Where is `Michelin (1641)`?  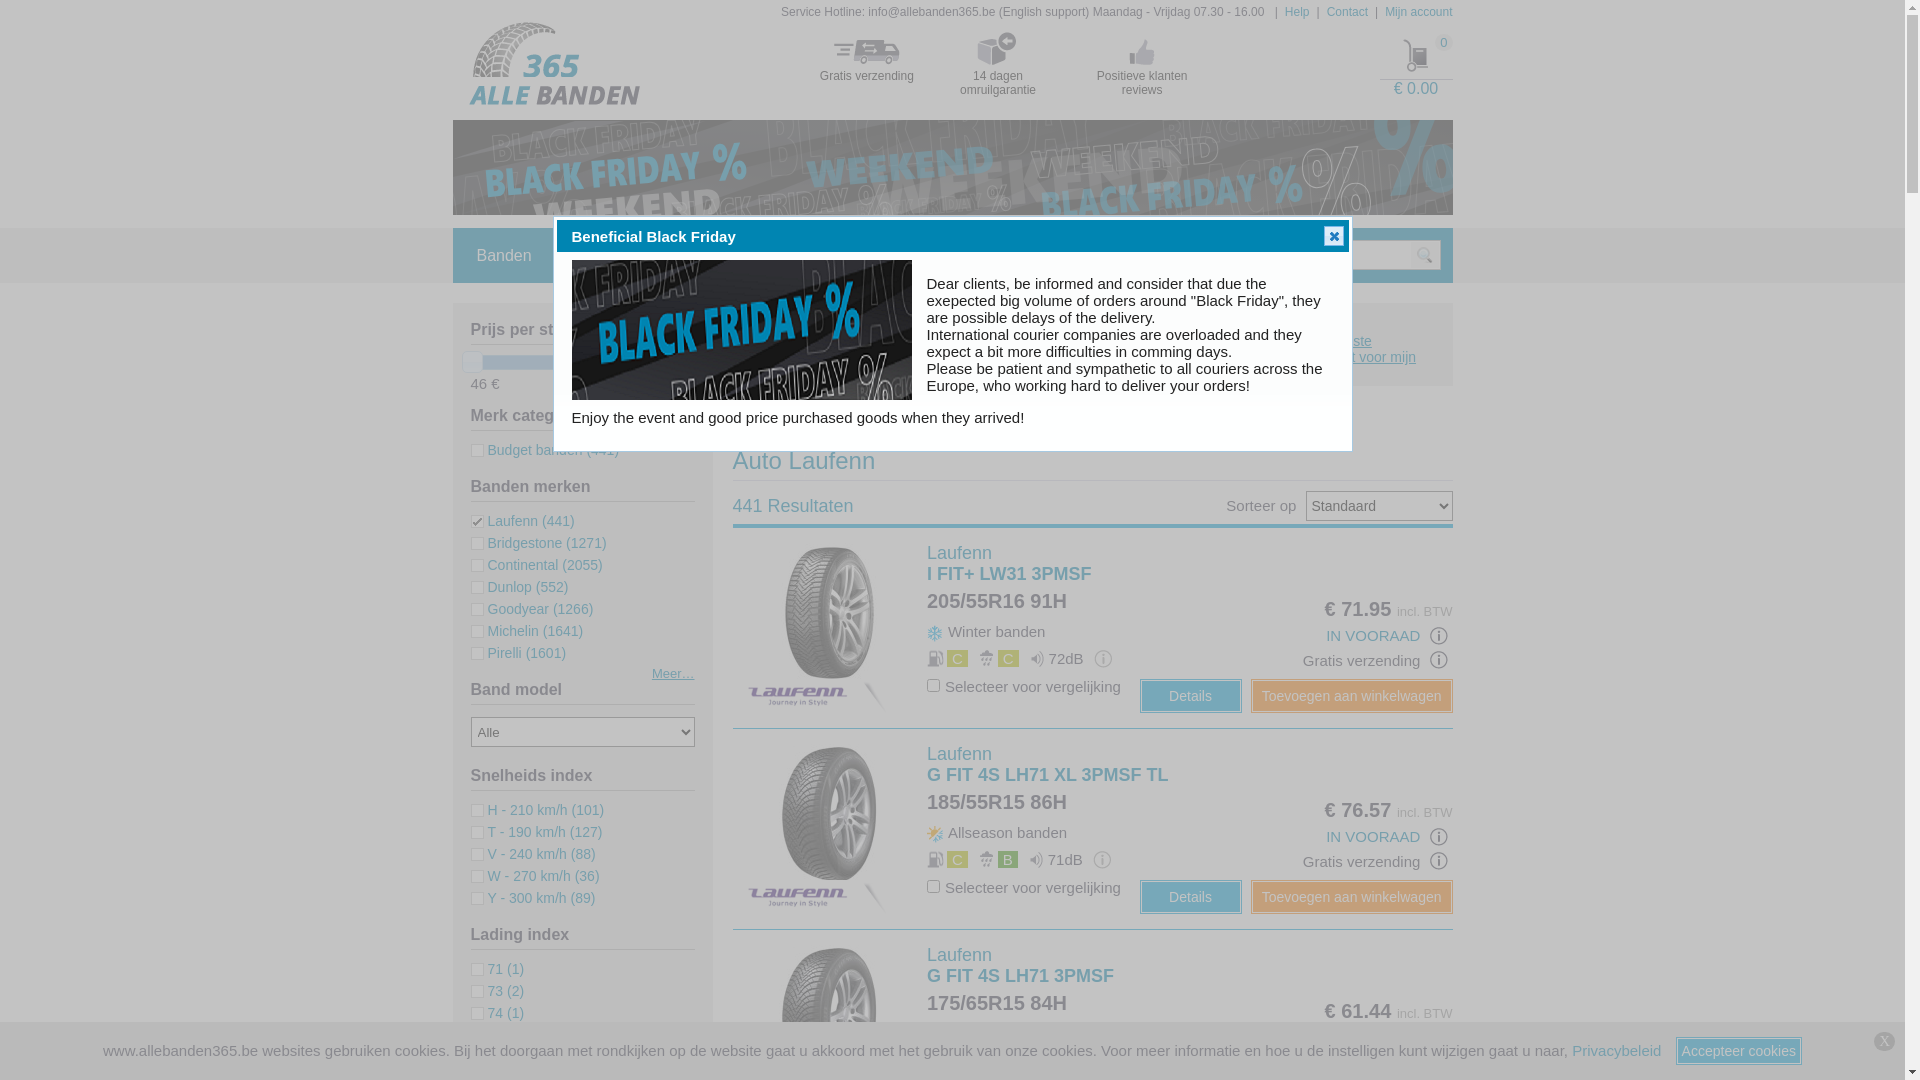 Michelin (1641) is located at coordinates (526, 631).